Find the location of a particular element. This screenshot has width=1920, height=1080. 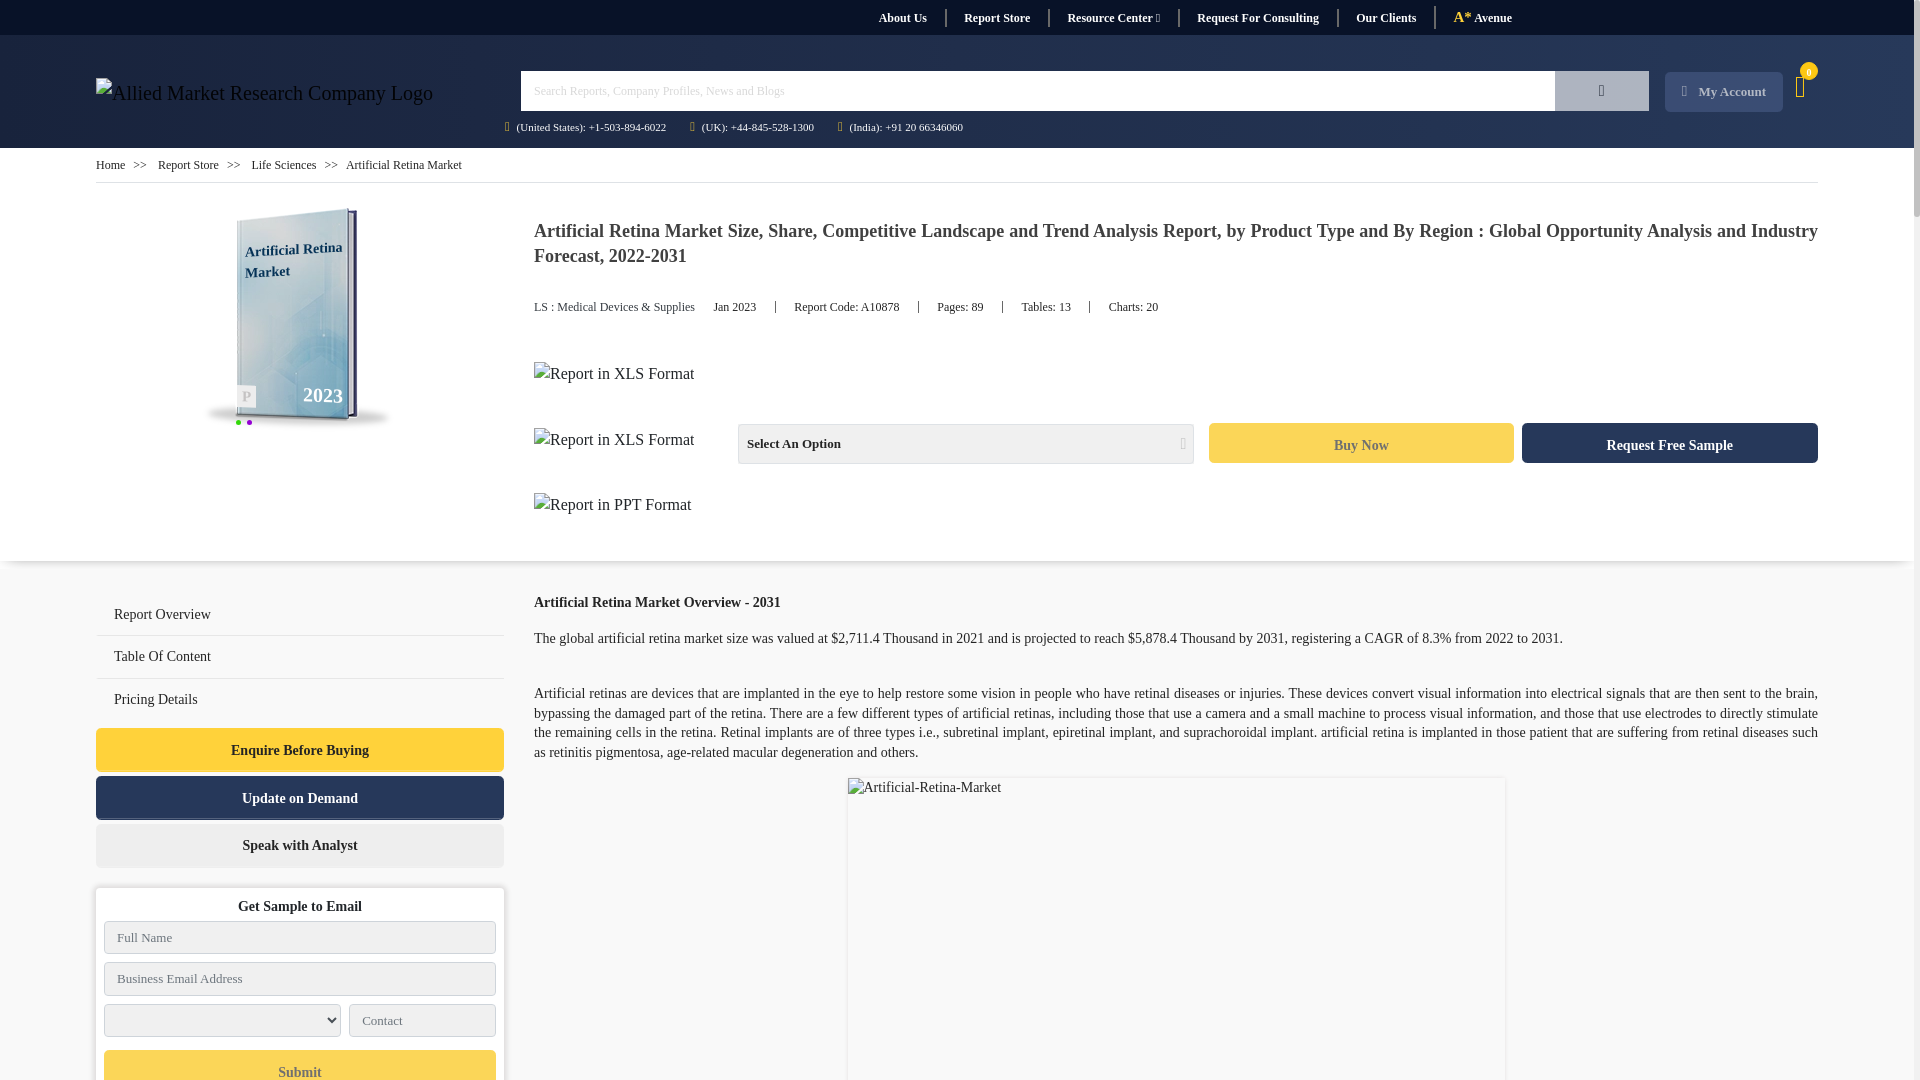

Resource Center is located at coordinates (1113, 18).